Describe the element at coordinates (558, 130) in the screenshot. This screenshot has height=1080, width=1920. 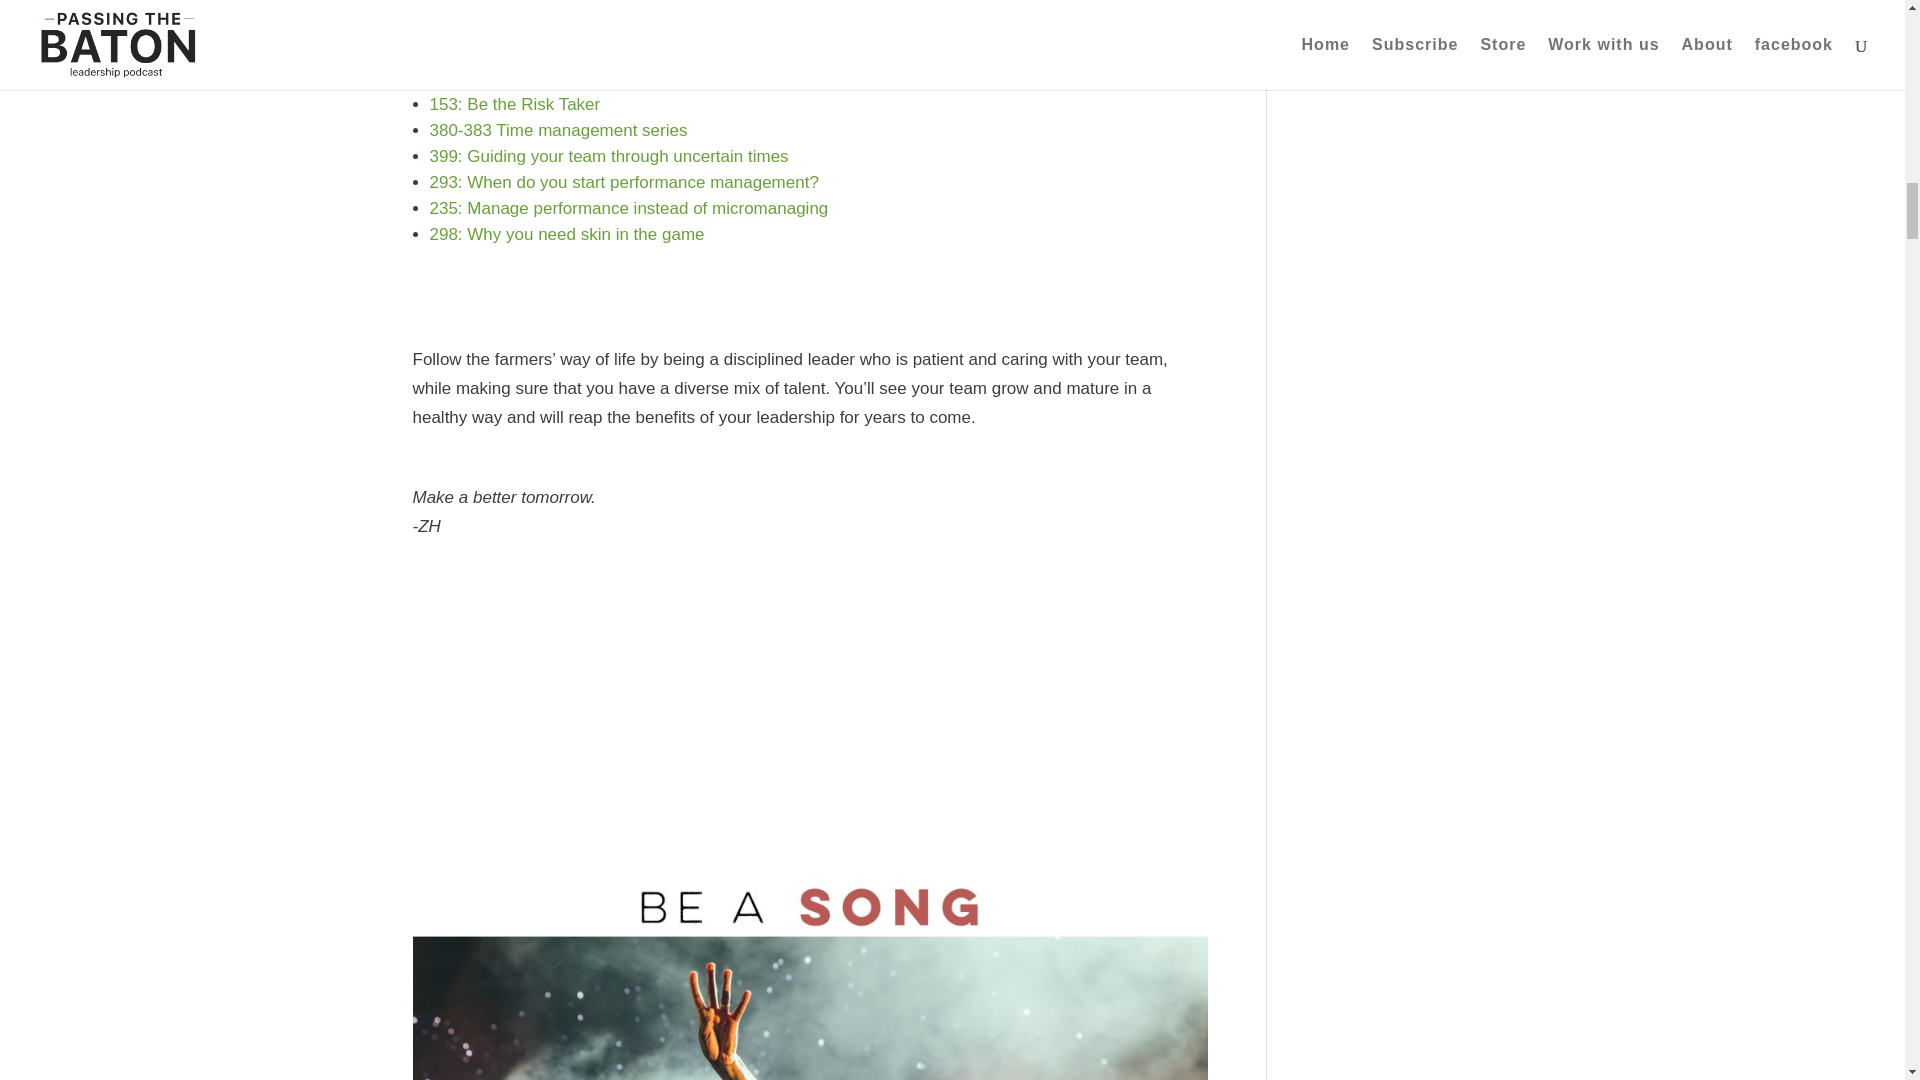
I see `380-383 Time management series` at that location.